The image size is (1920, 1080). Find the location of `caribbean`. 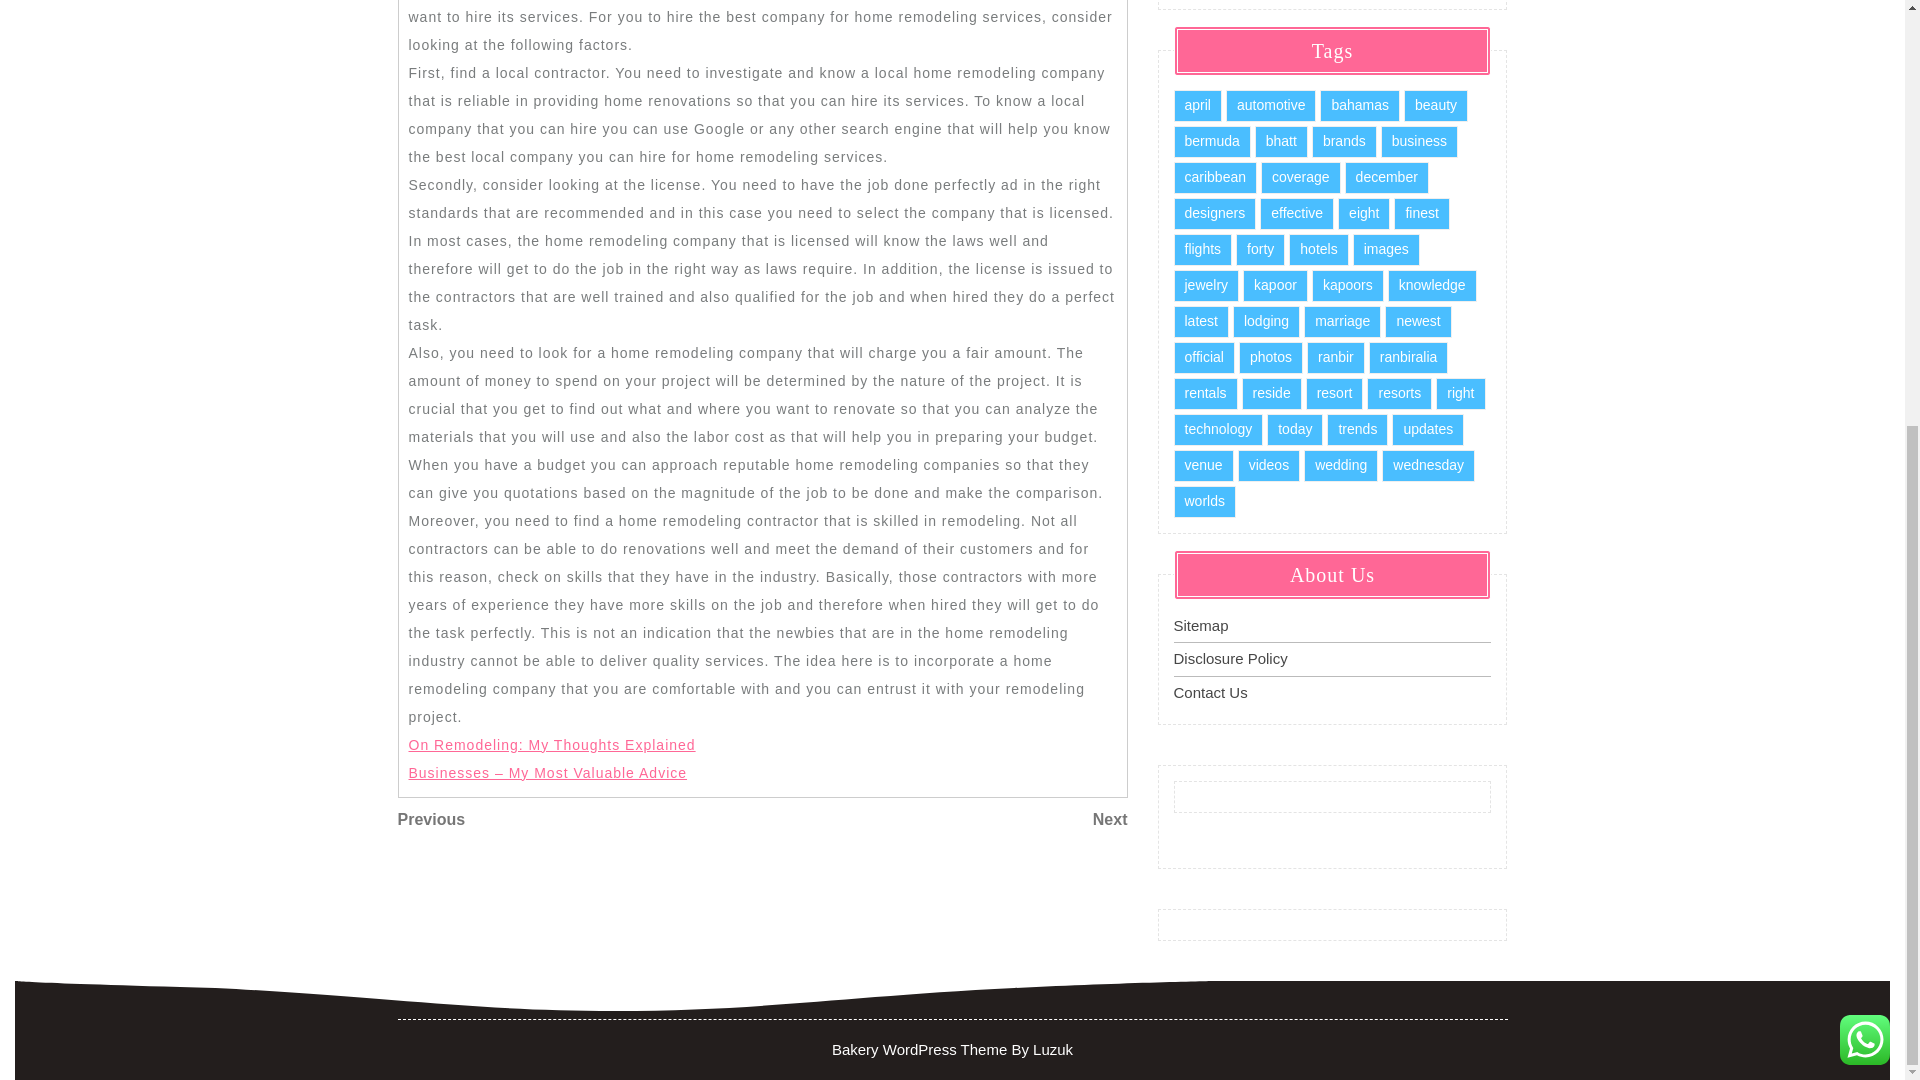

caribbean is located at coordinates (1215, 176).